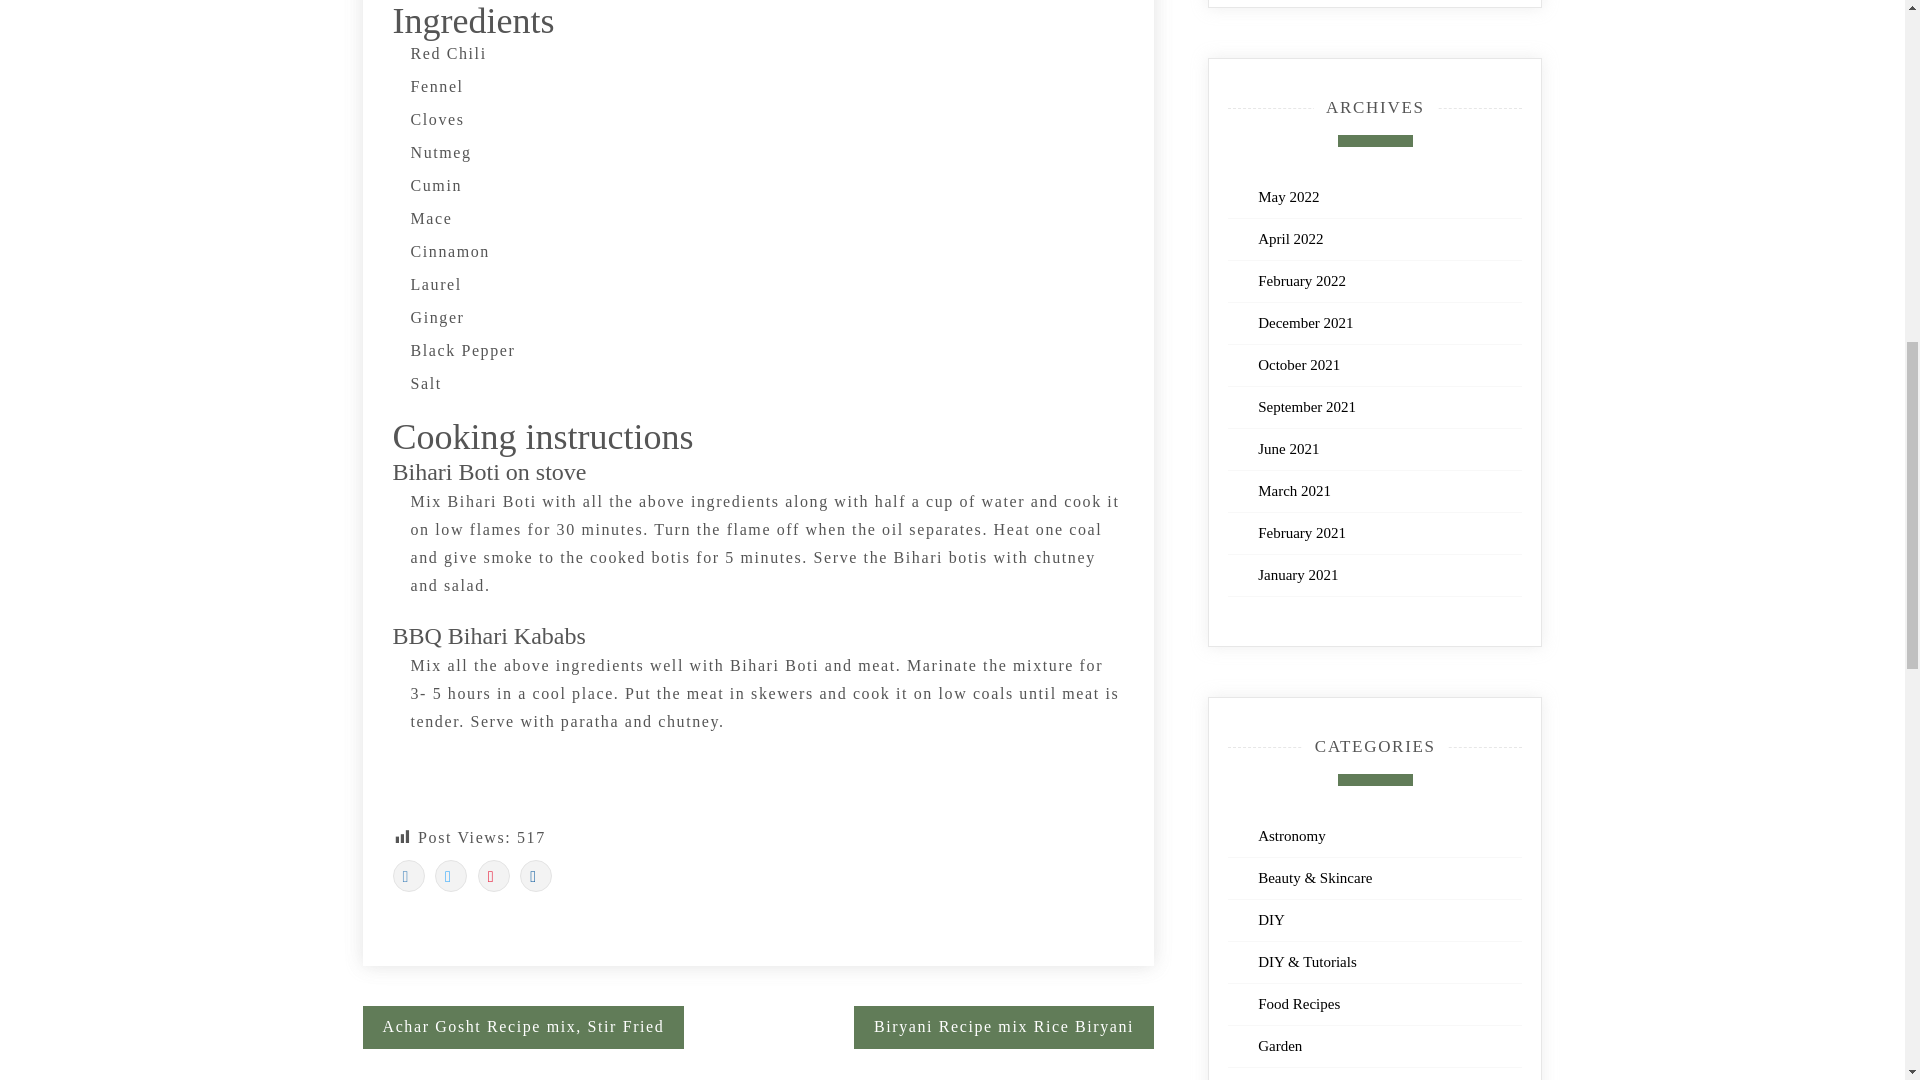  Describe the element at coordinates (1288, 197) in the screenshot. I see `May 2022` at that location.